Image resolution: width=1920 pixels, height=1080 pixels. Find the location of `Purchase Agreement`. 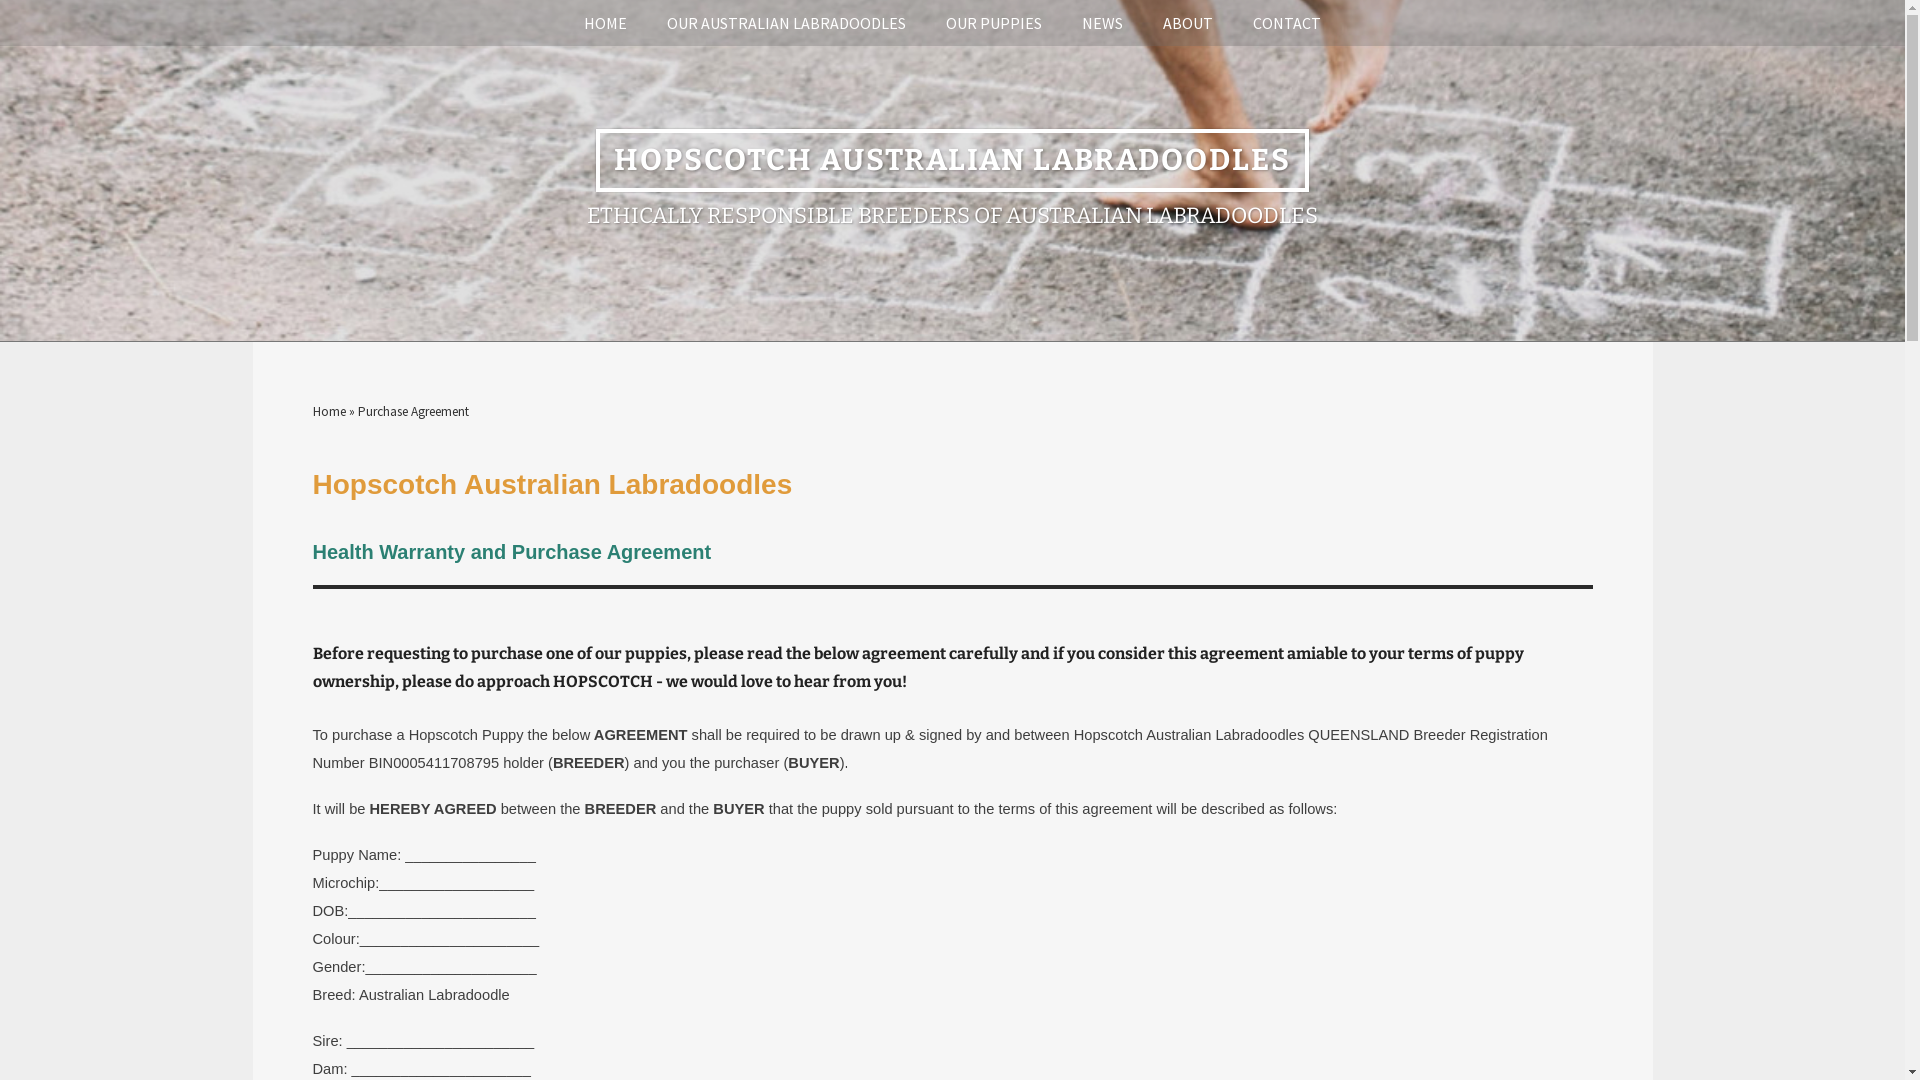

Purchase Agreement is located at coordinates (414, 412).